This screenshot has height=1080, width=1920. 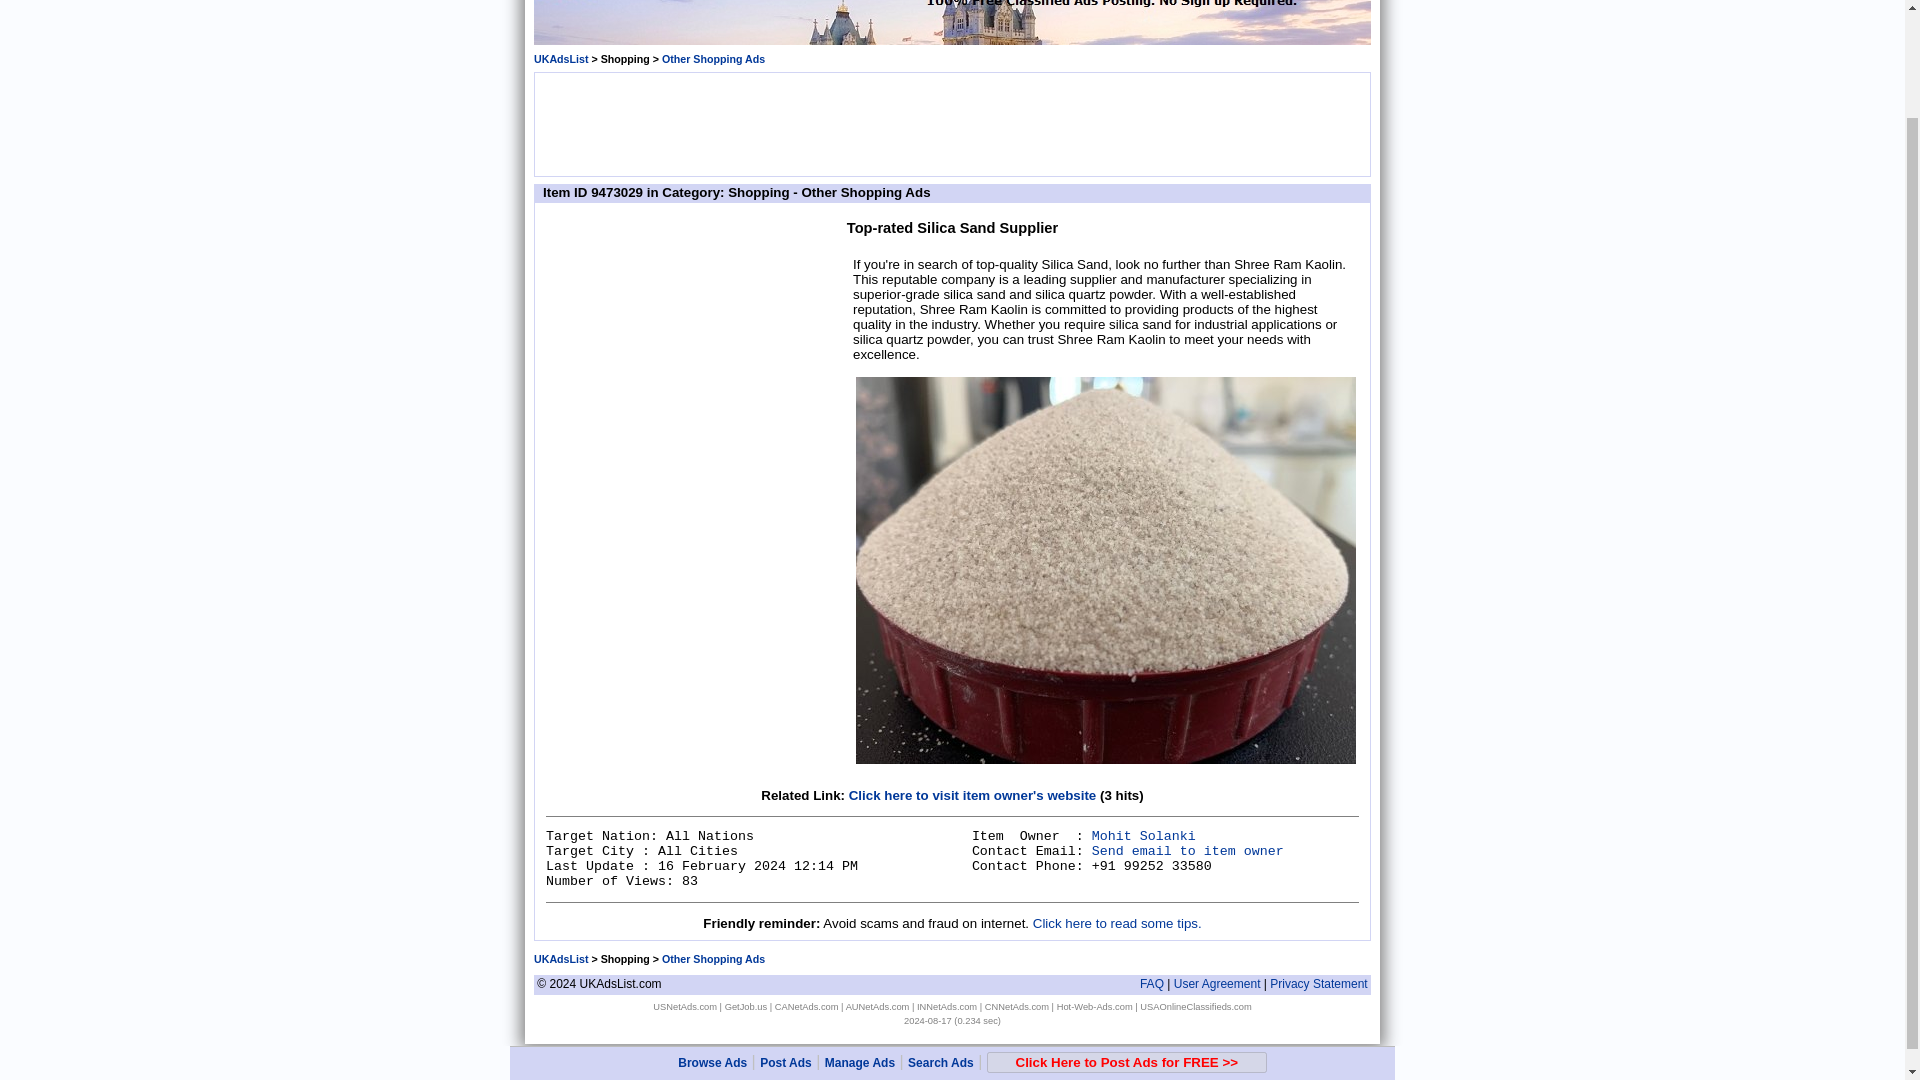 I want to click on USNetAds.com, so click(x=684, y=1006).